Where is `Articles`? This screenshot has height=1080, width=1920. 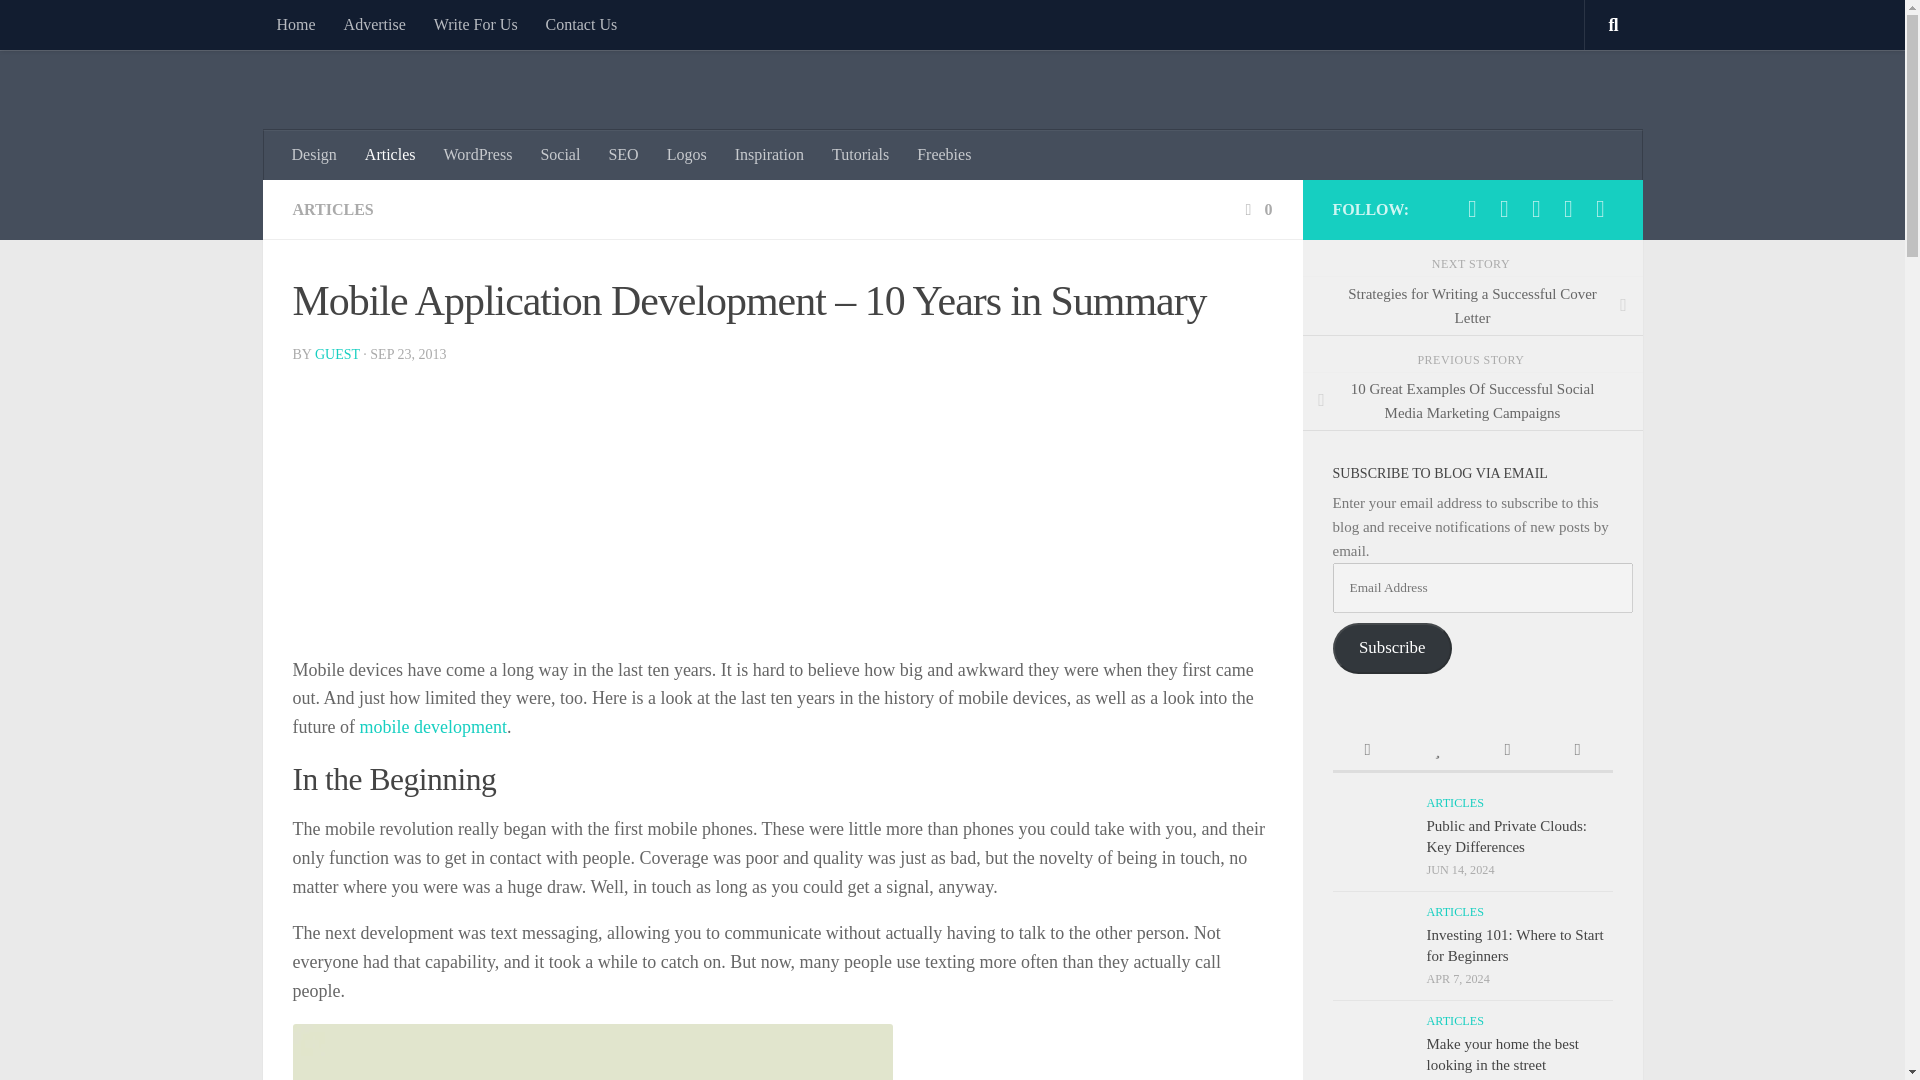
Articles is located at coordinates (390, 154).